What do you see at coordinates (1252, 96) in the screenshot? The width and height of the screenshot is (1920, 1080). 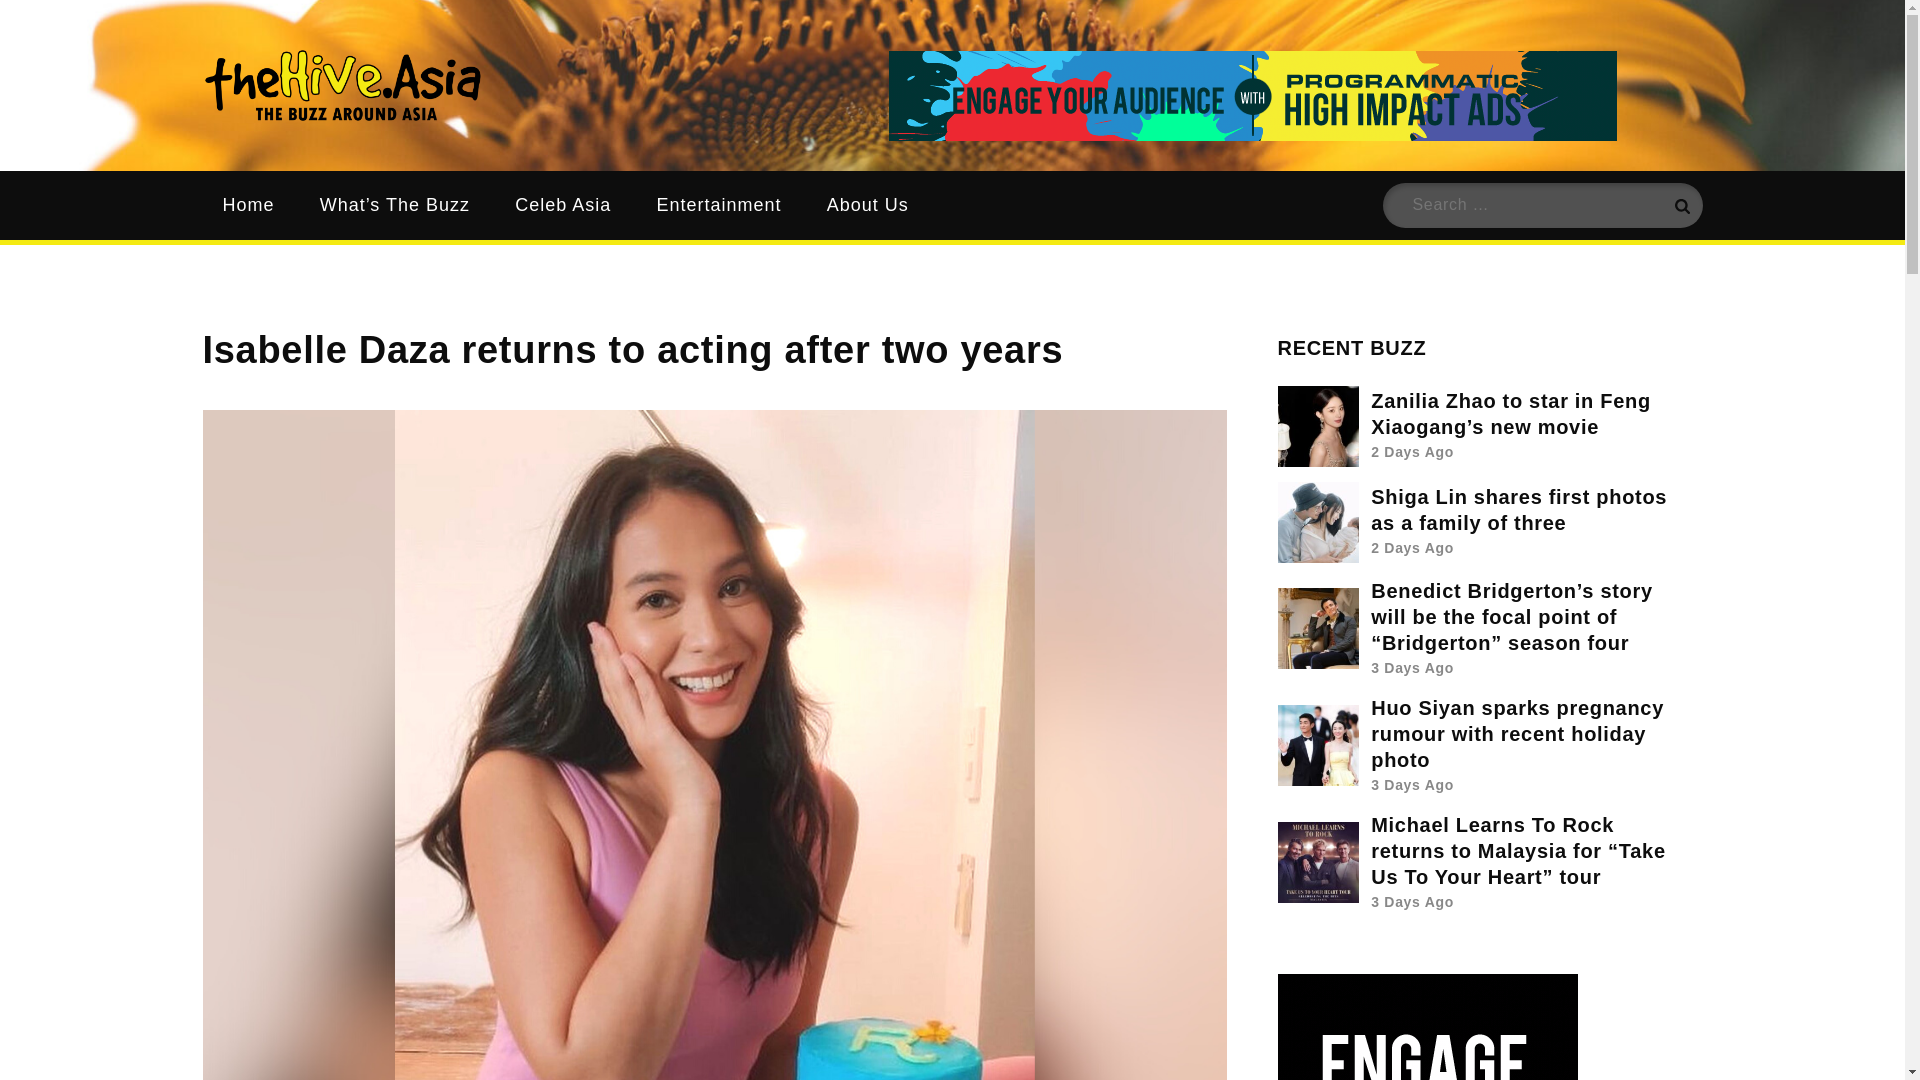 I see `3rd party ad content` at bounding box center [1252, 96].